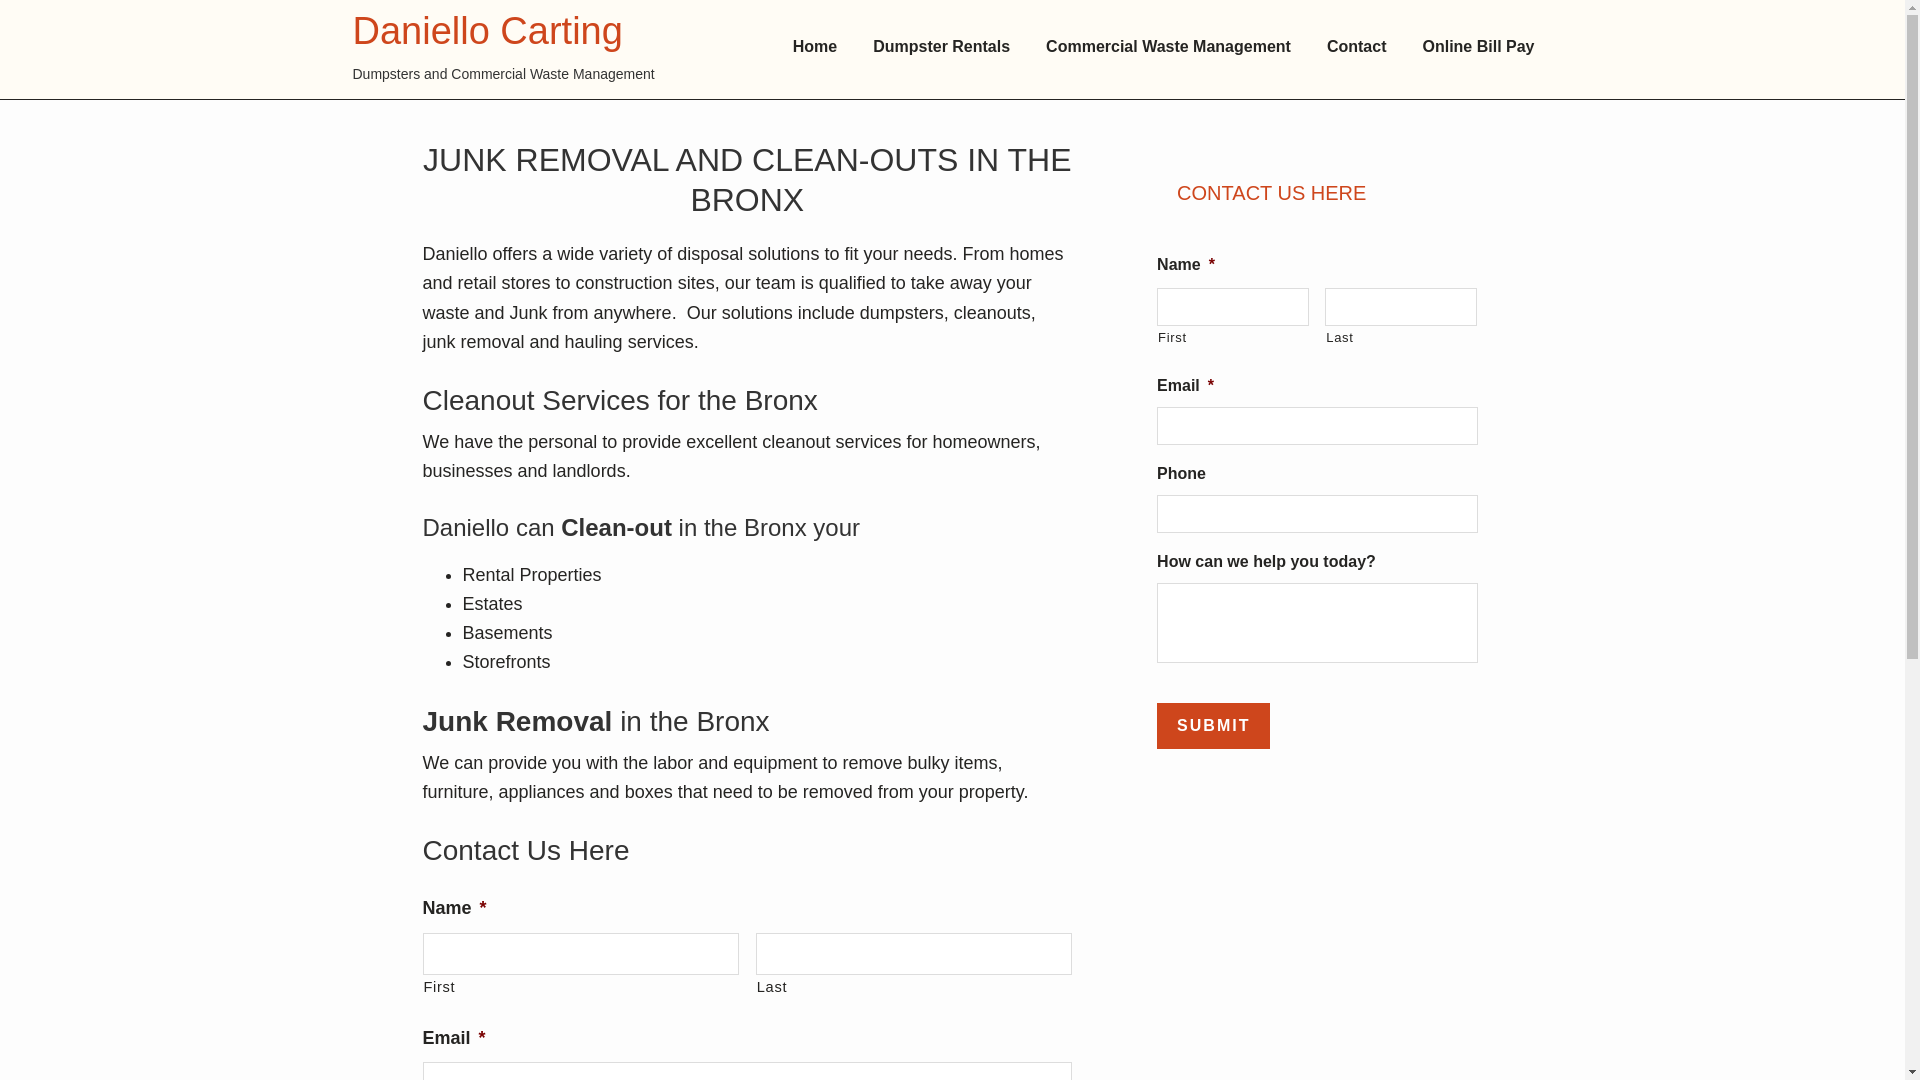  What do you see at coordinates (486, 32) in the screenshot?
I see `Daniello Carting` at bounding box center [486, 32].